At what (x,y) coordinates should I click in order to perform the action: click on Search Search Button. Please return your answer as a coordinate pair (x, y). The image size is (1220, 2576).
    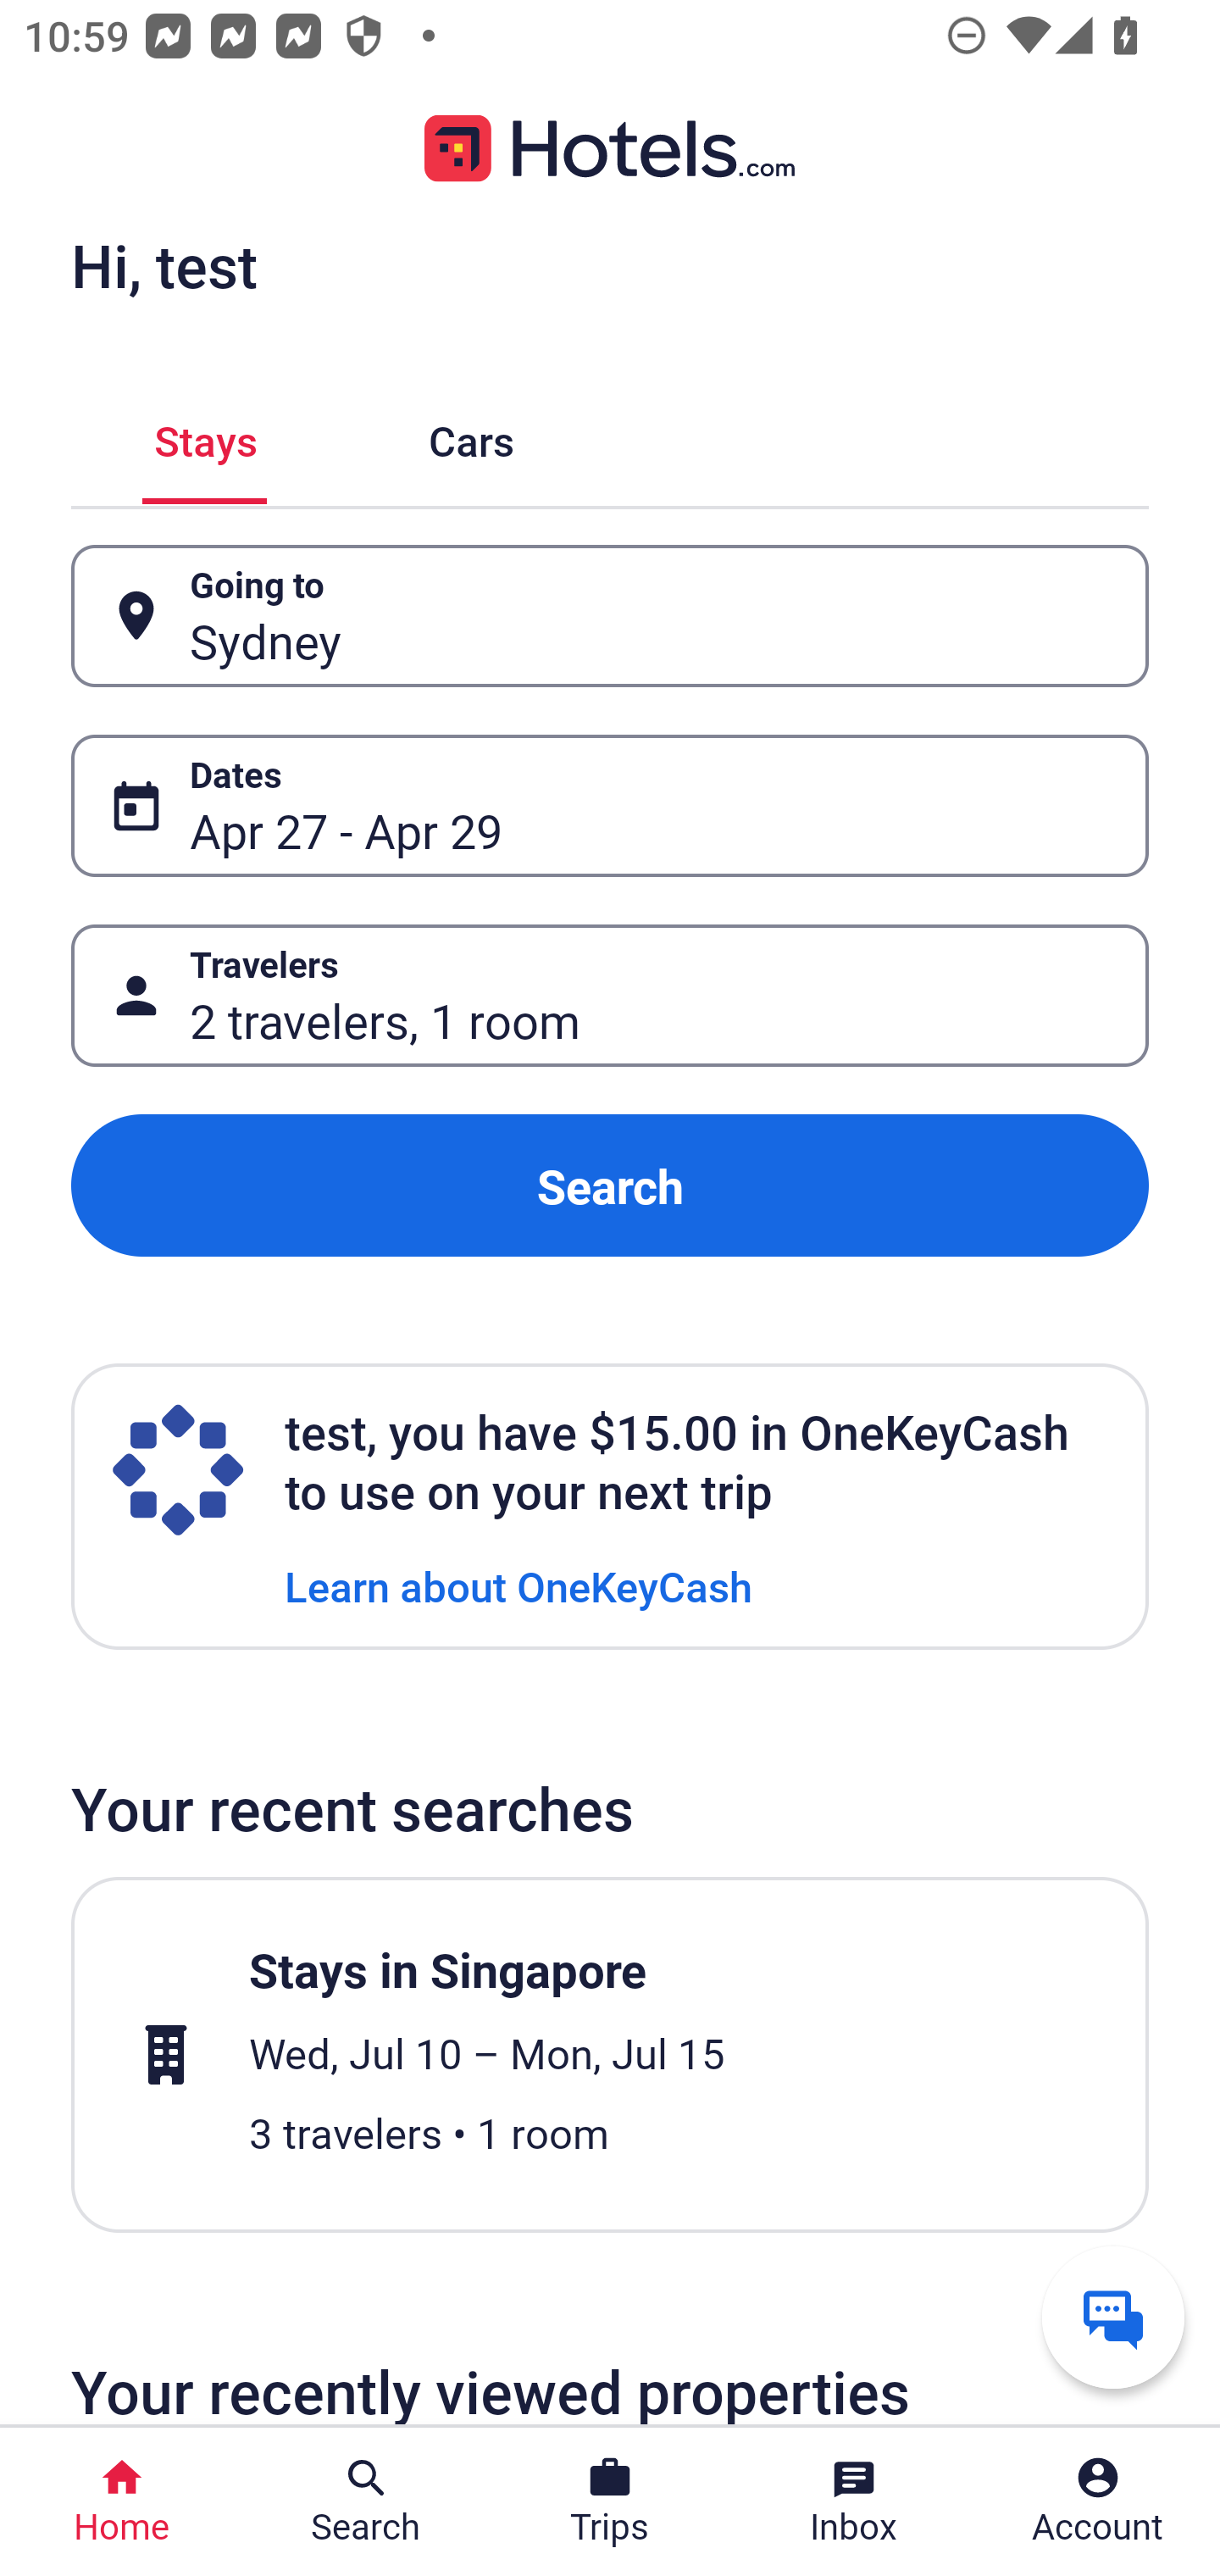
    Looking at the image, I should click on (366, 2501).